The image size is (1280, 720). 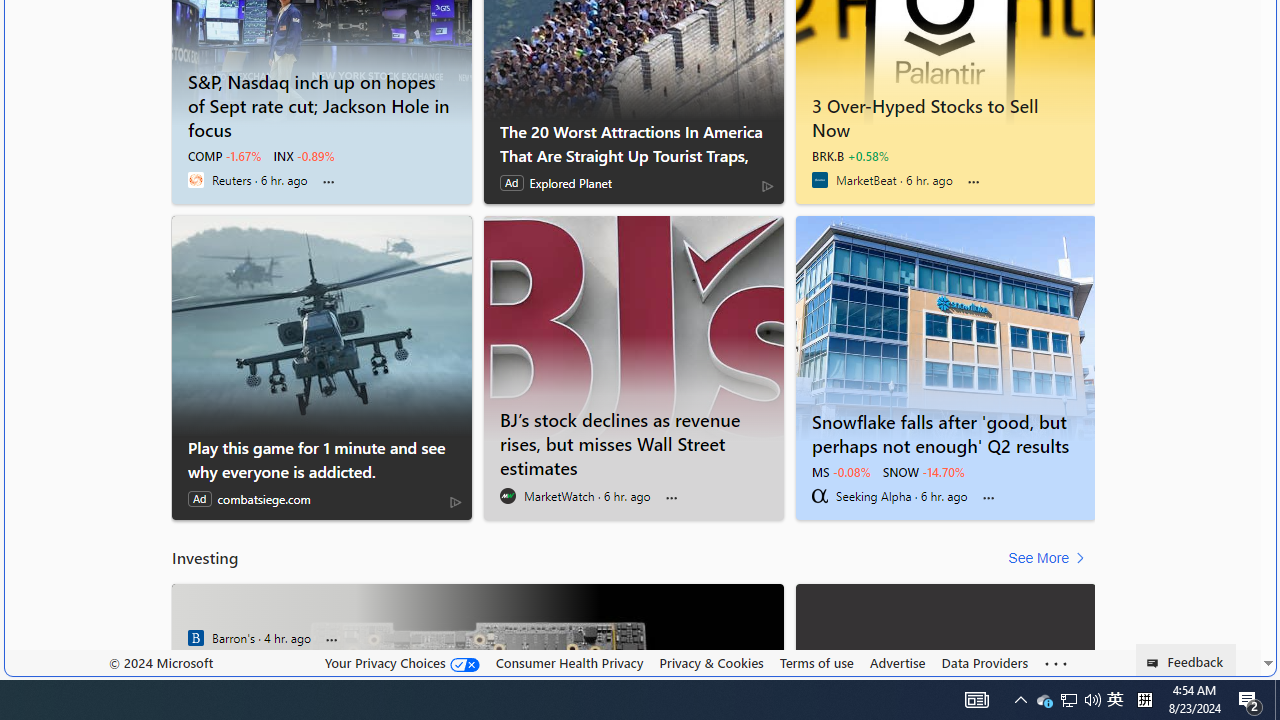 I want to click on Class: oneFooter_seeMore-DS-EntryPoint1-1, so click(x=1056, y=663).